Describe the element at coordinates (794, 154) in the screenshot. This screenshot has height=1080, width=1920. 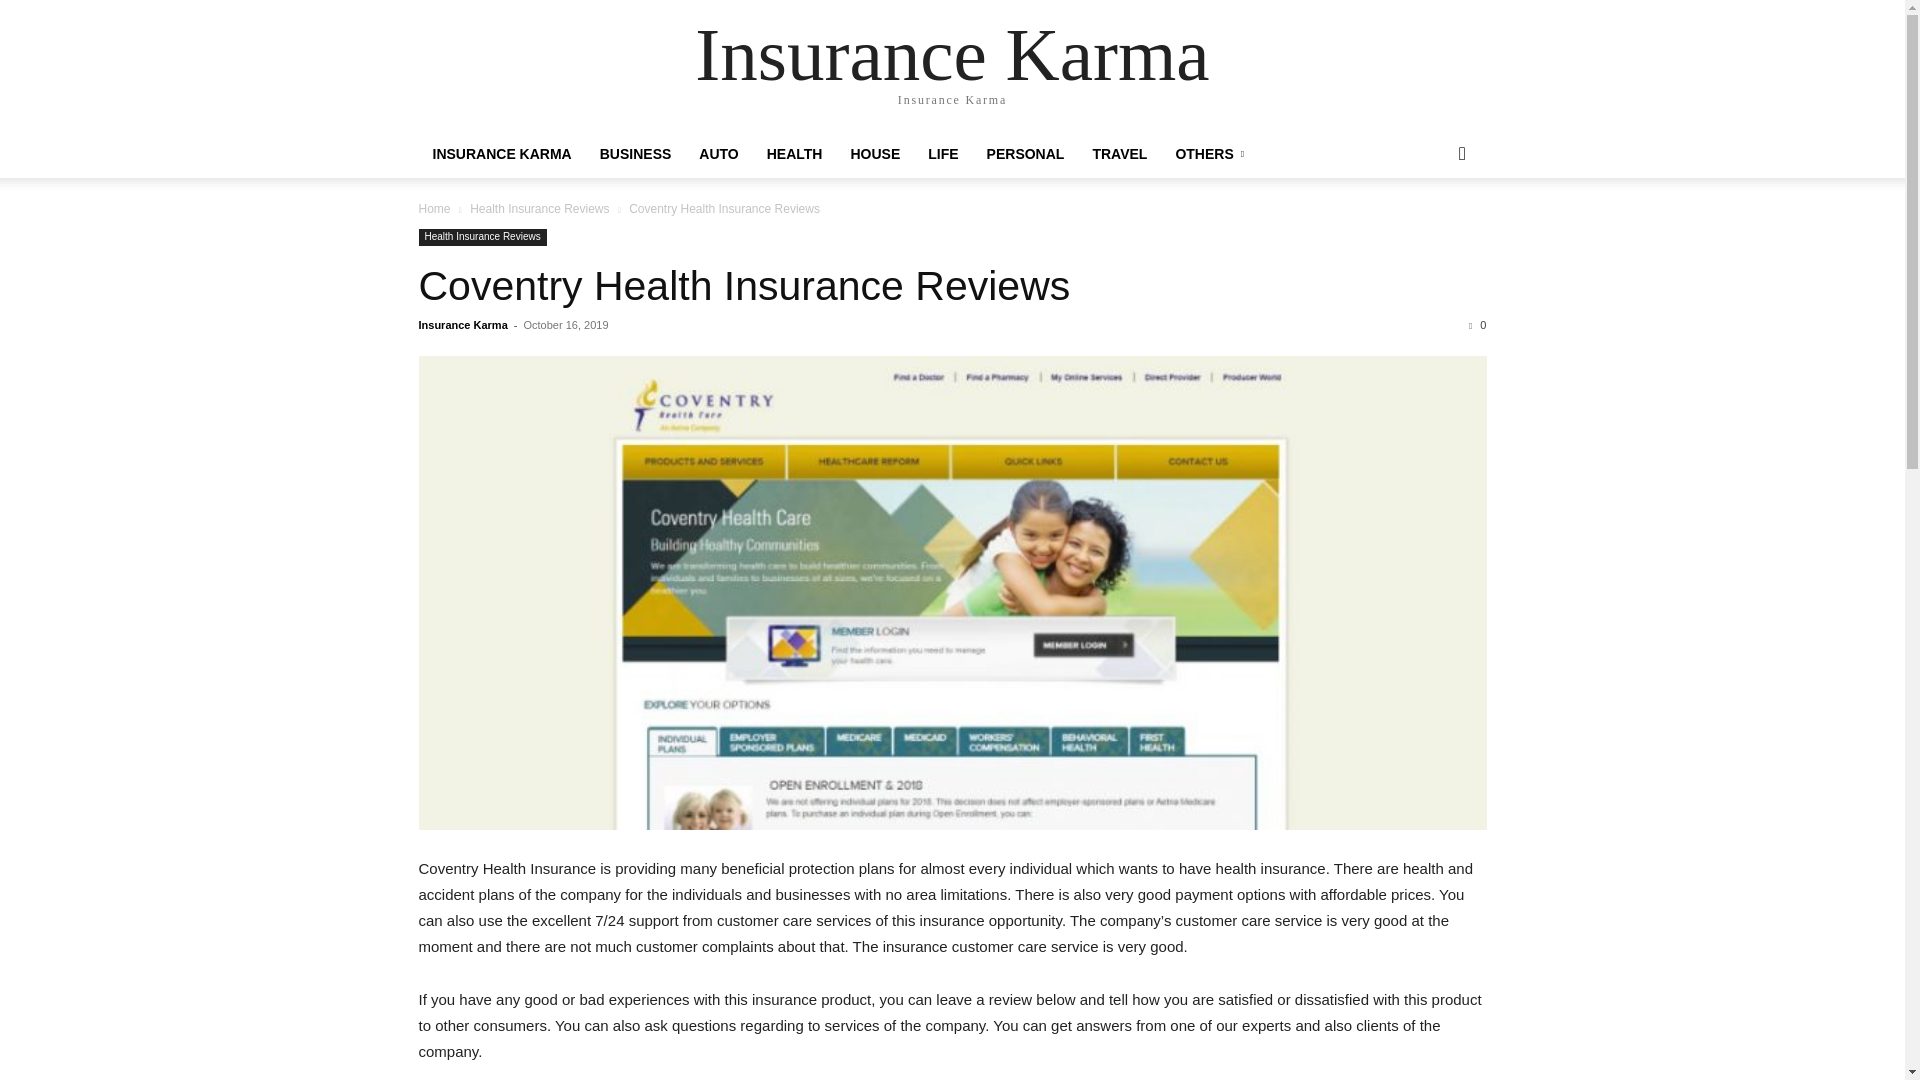
I see `HEALTH` at that location.